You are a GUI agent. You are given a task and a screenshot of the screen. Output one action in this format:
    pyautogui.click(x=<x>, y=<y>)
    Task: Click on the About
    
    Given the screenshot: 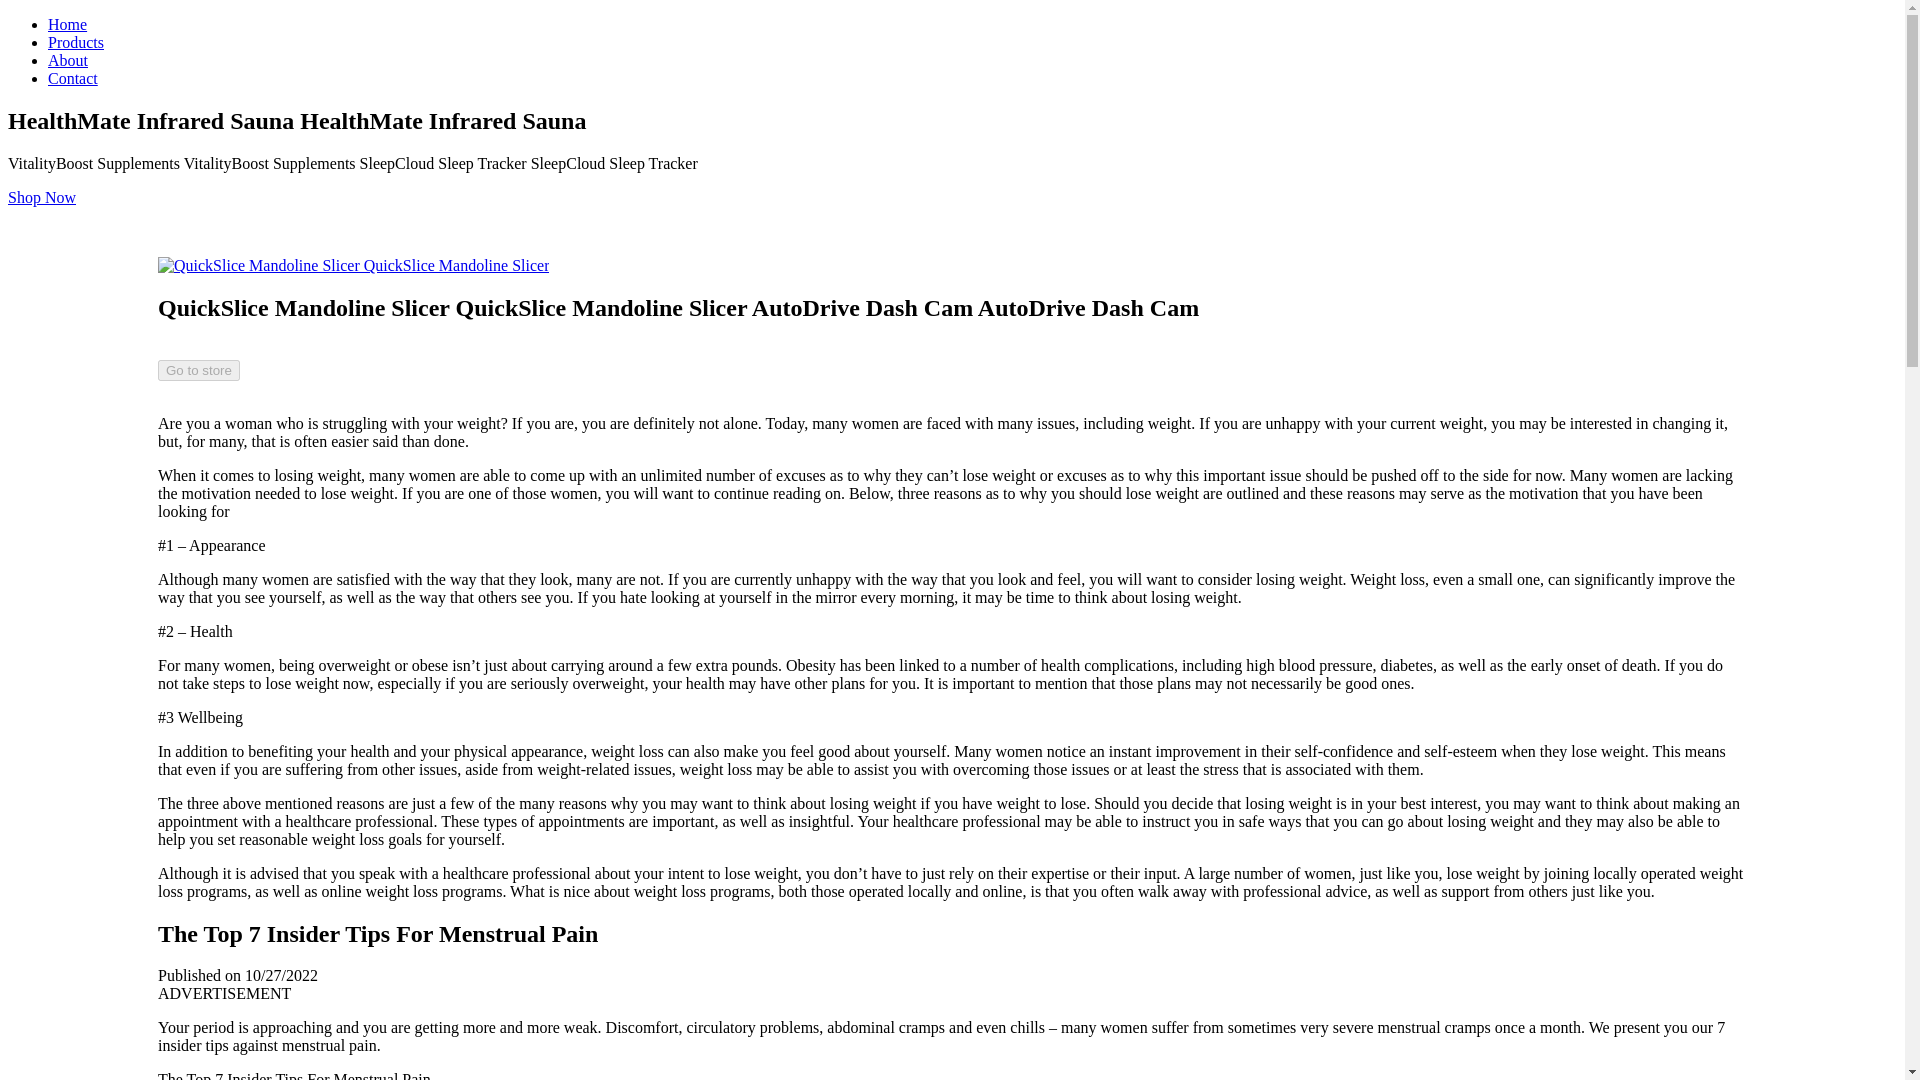 What is the action you would take?
    pyautogui.click(x=68, y=60)
    